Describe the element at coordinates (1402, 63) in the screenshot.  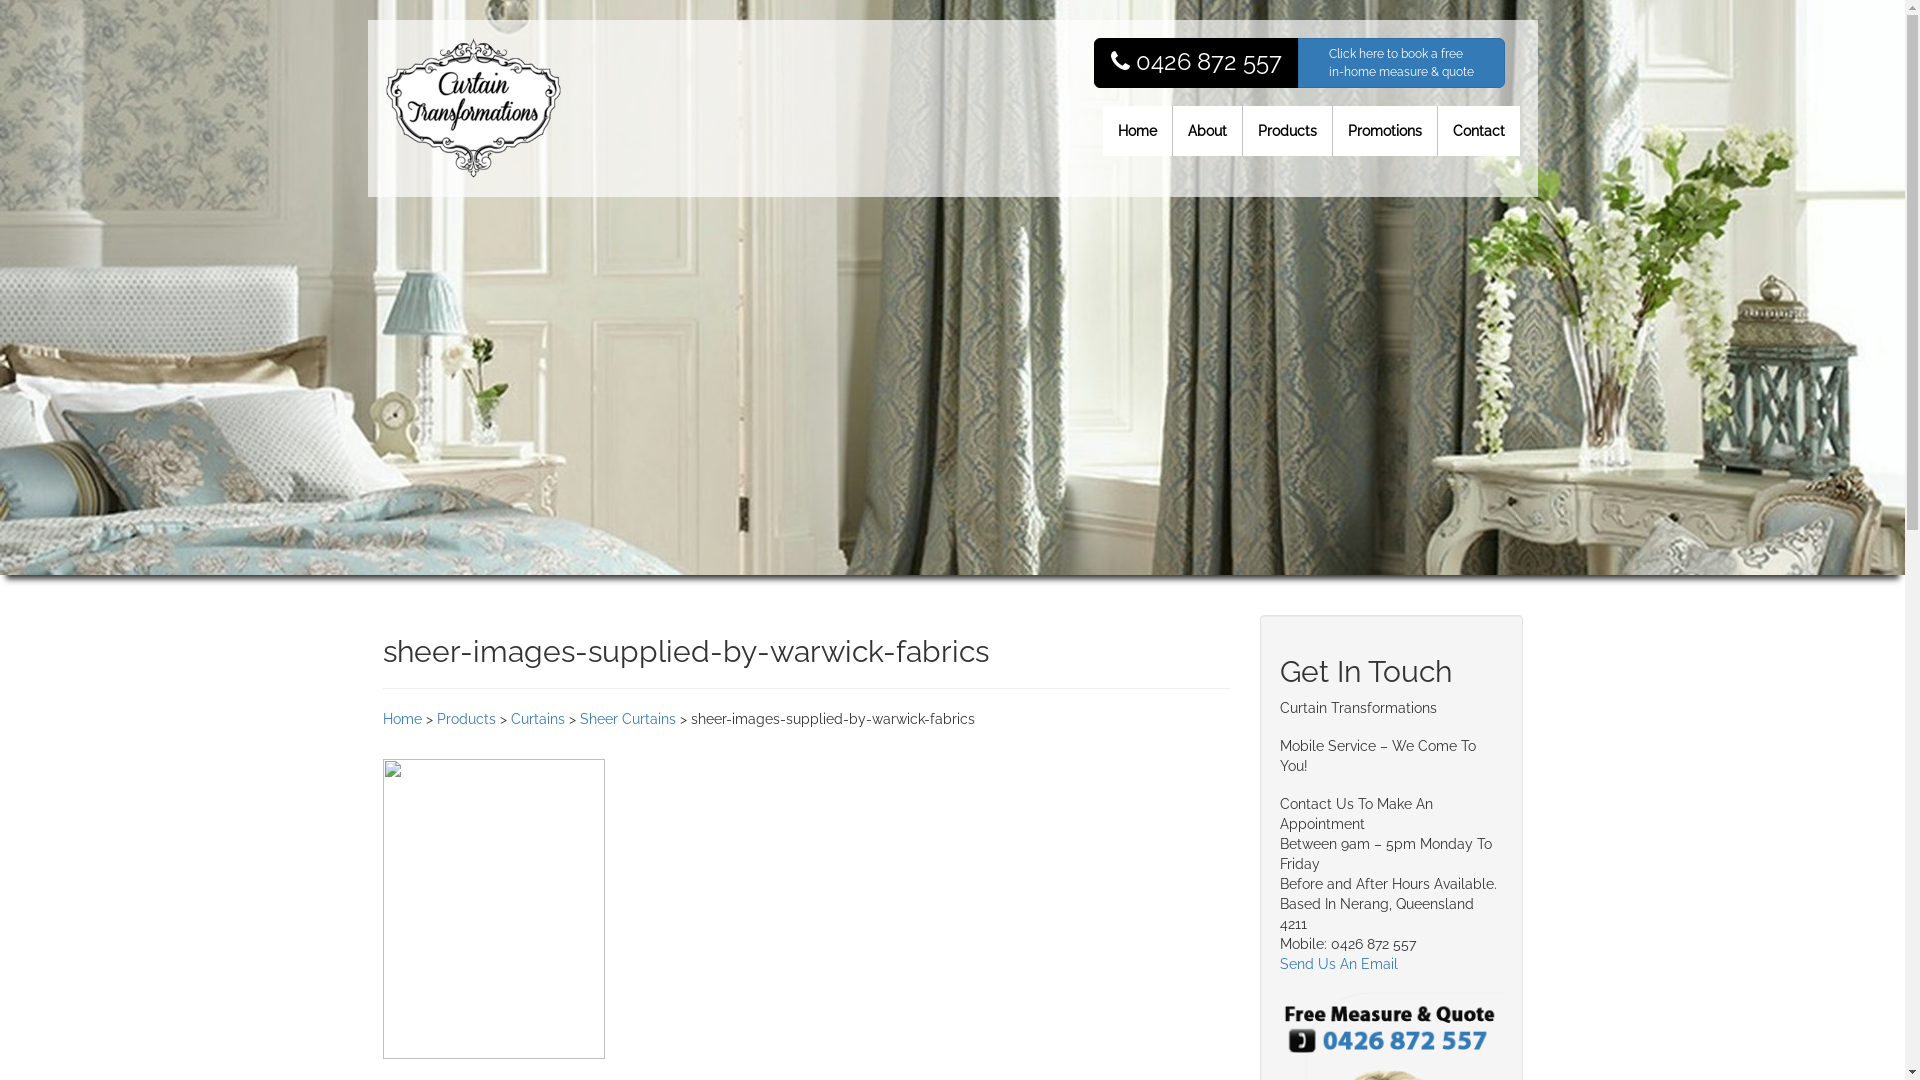
I see `Click here to book a free
in-home measure & quote` at that location.